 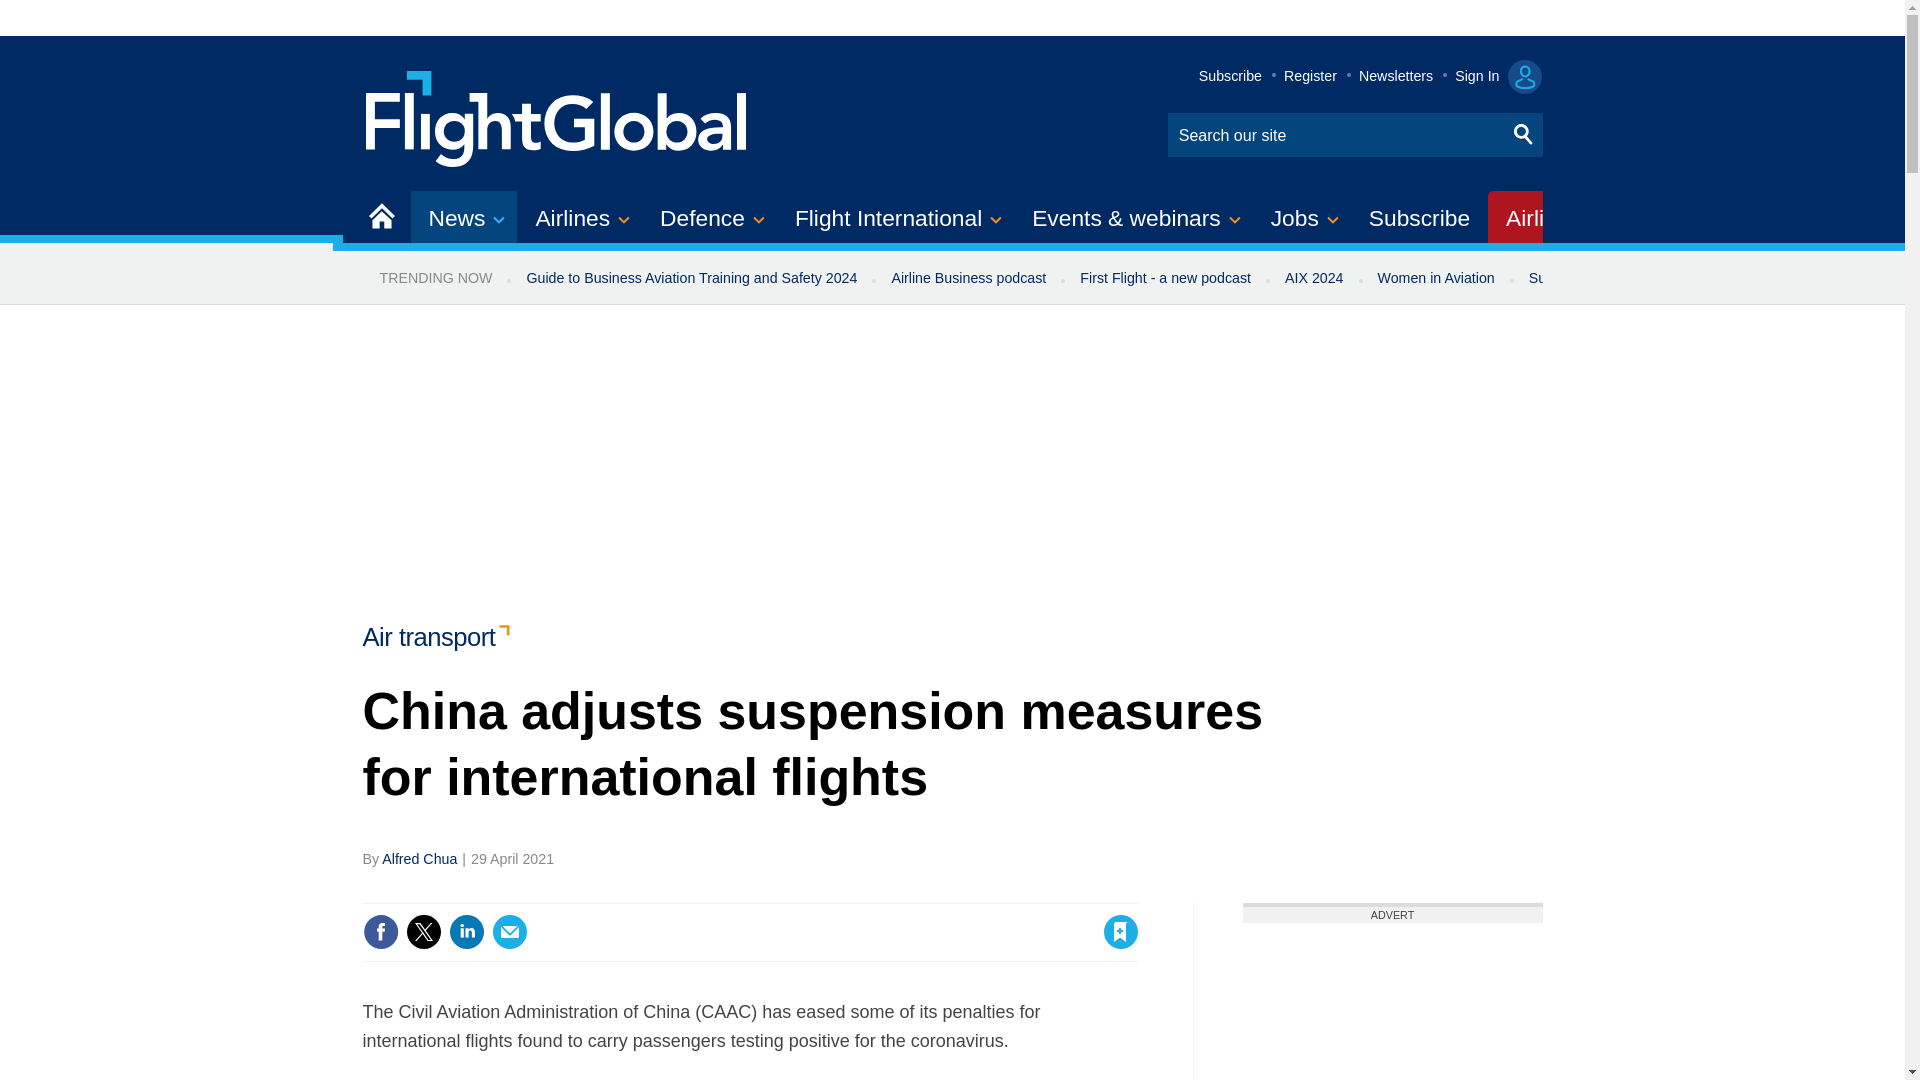 I want to click on Share this on Linked in, so click(x=465, y=932).